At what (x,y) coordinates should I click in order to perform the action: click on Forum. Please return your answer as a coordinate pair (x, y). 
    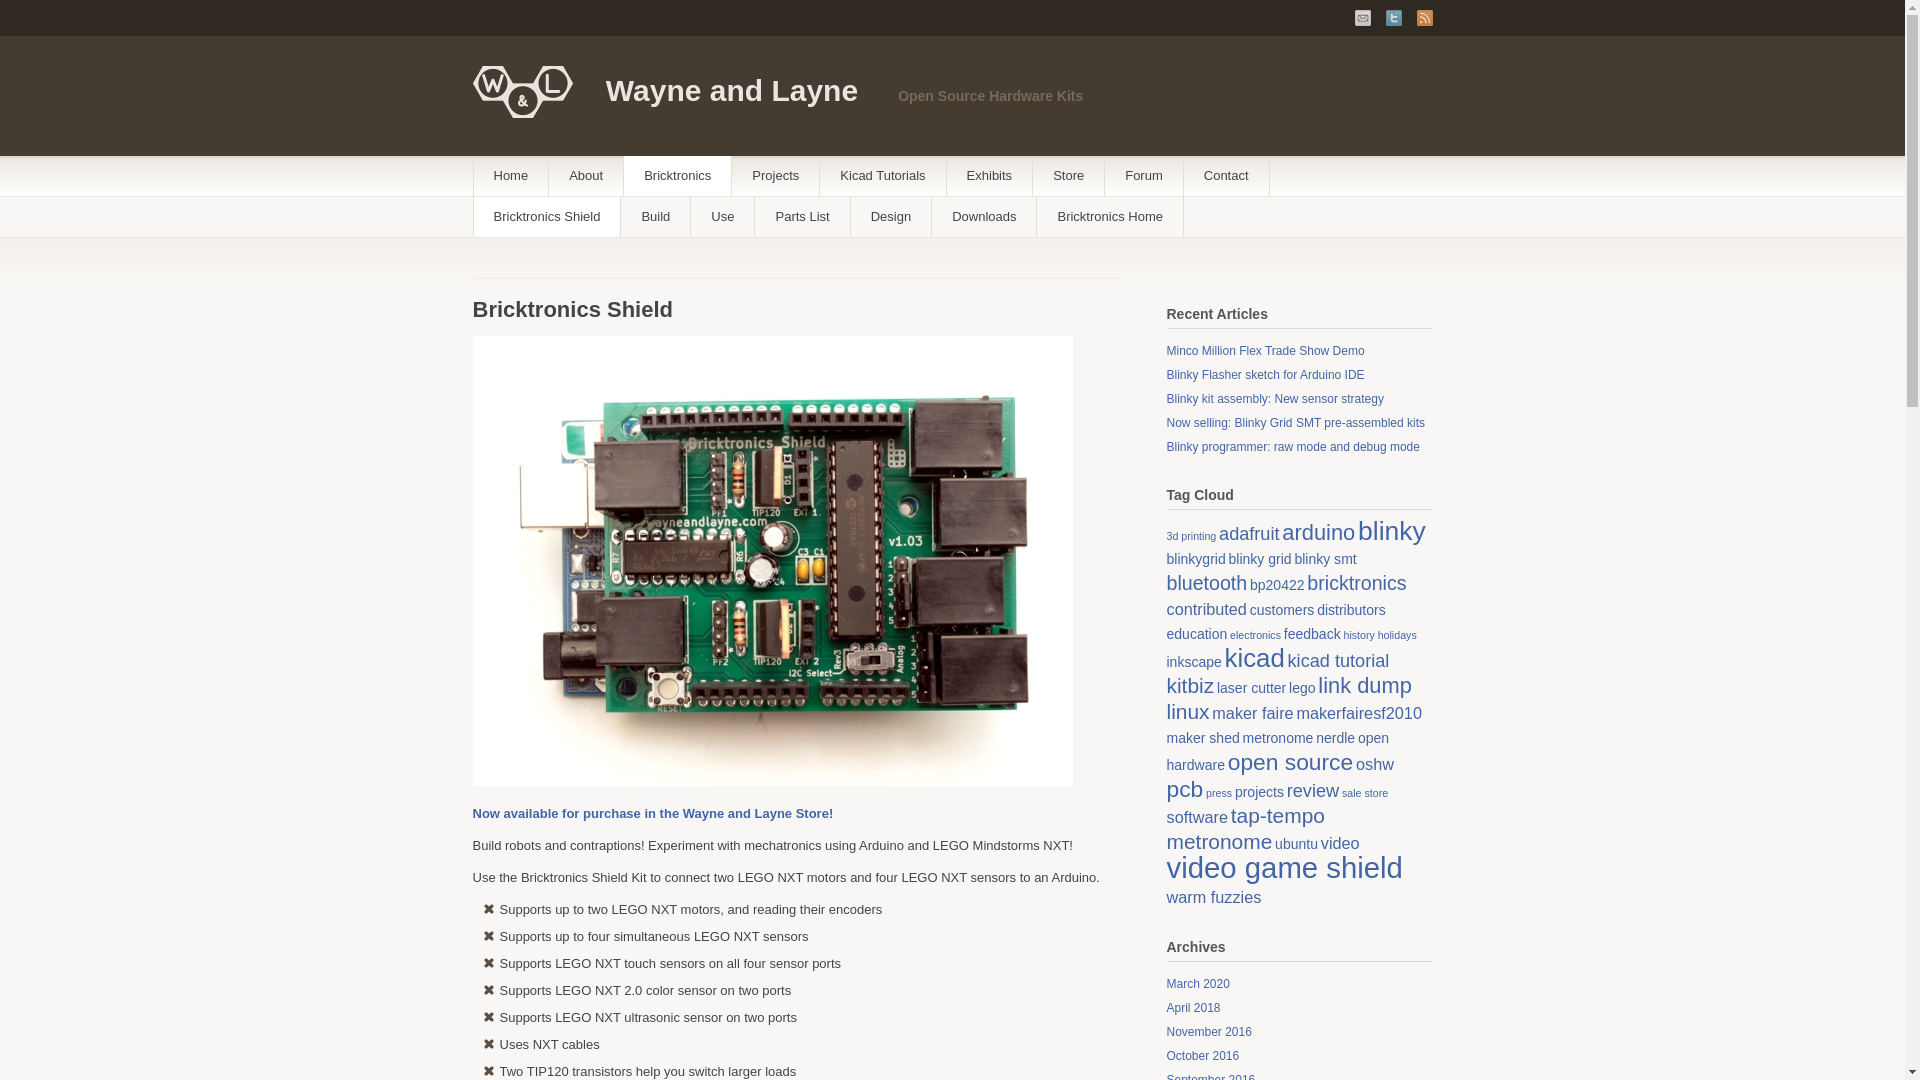
    Looking at the image, I should click on (1144, 175).